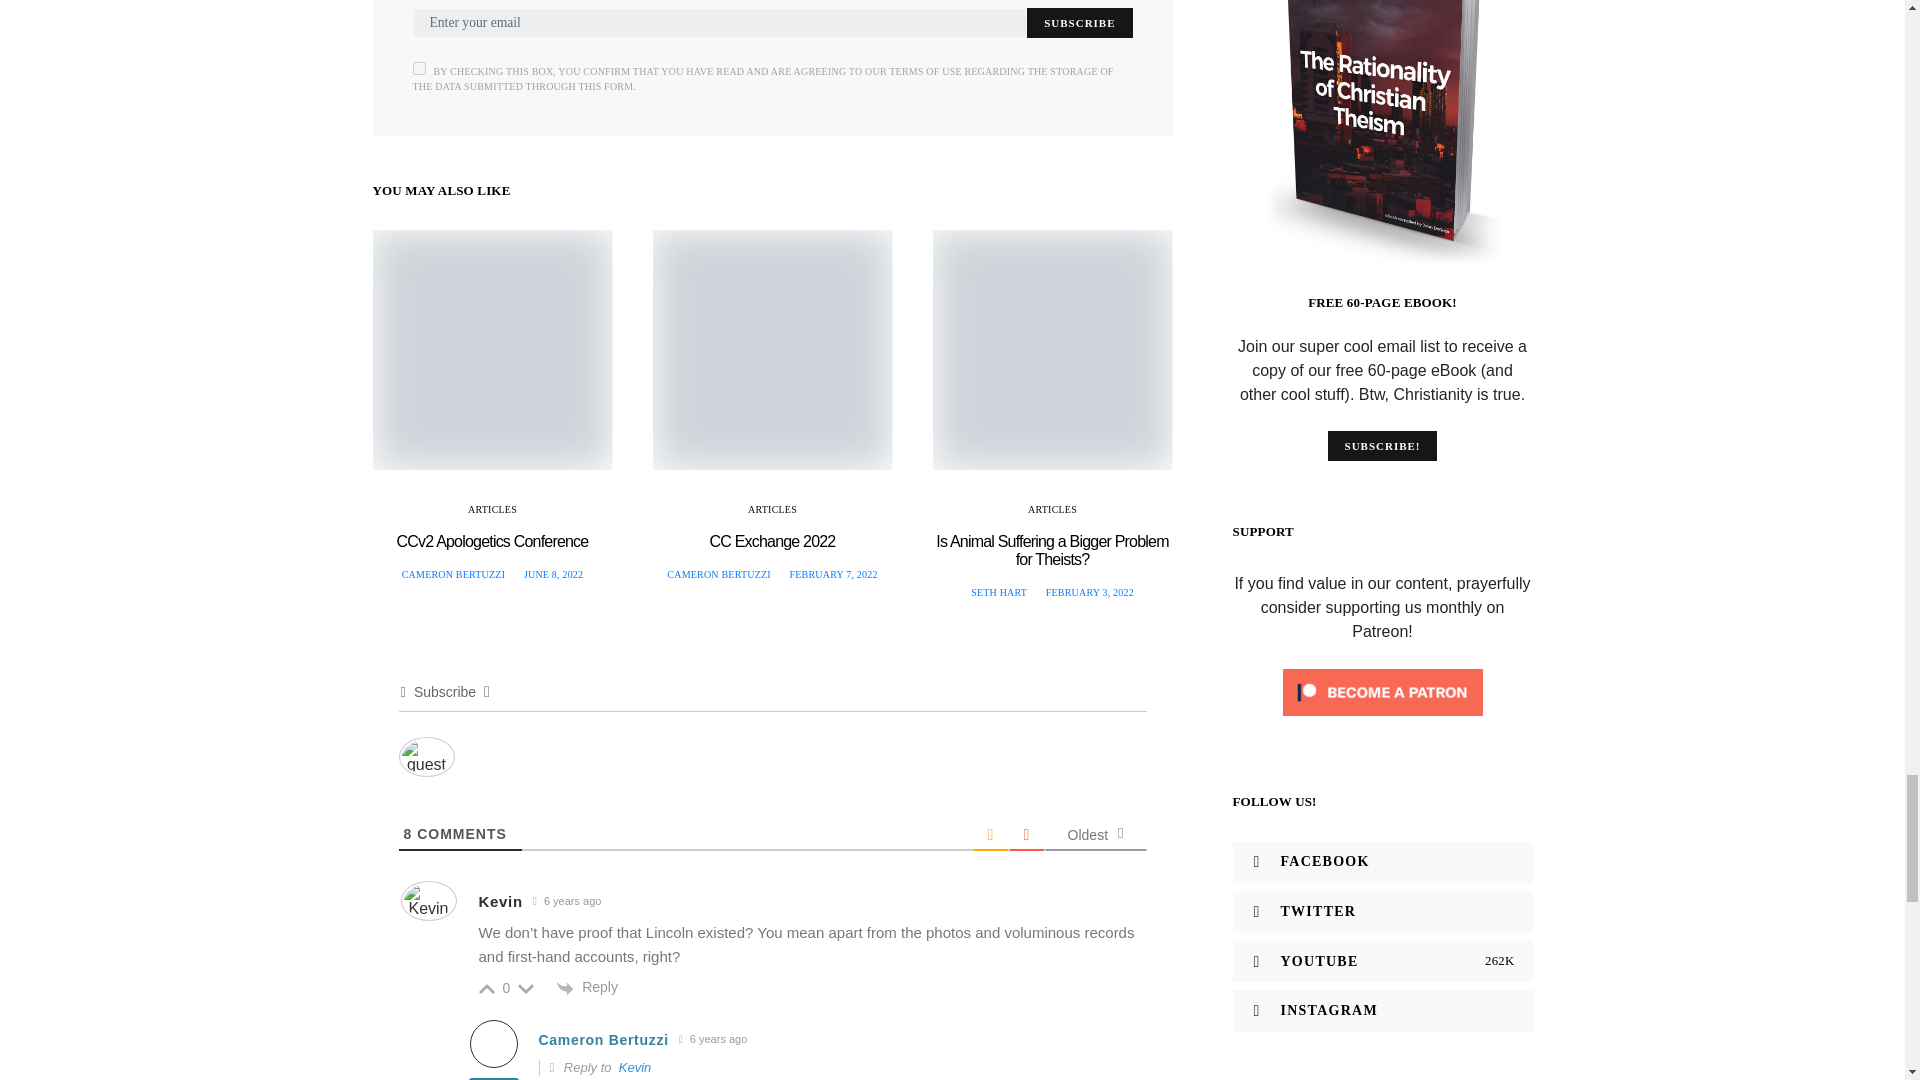 Image resolution: width=1920 pixels, height=1080 pixels. Describe the element at coordinates (718, 574) in the screenshot. I see `View all posts by Cameron Bertuzzi` at that location.